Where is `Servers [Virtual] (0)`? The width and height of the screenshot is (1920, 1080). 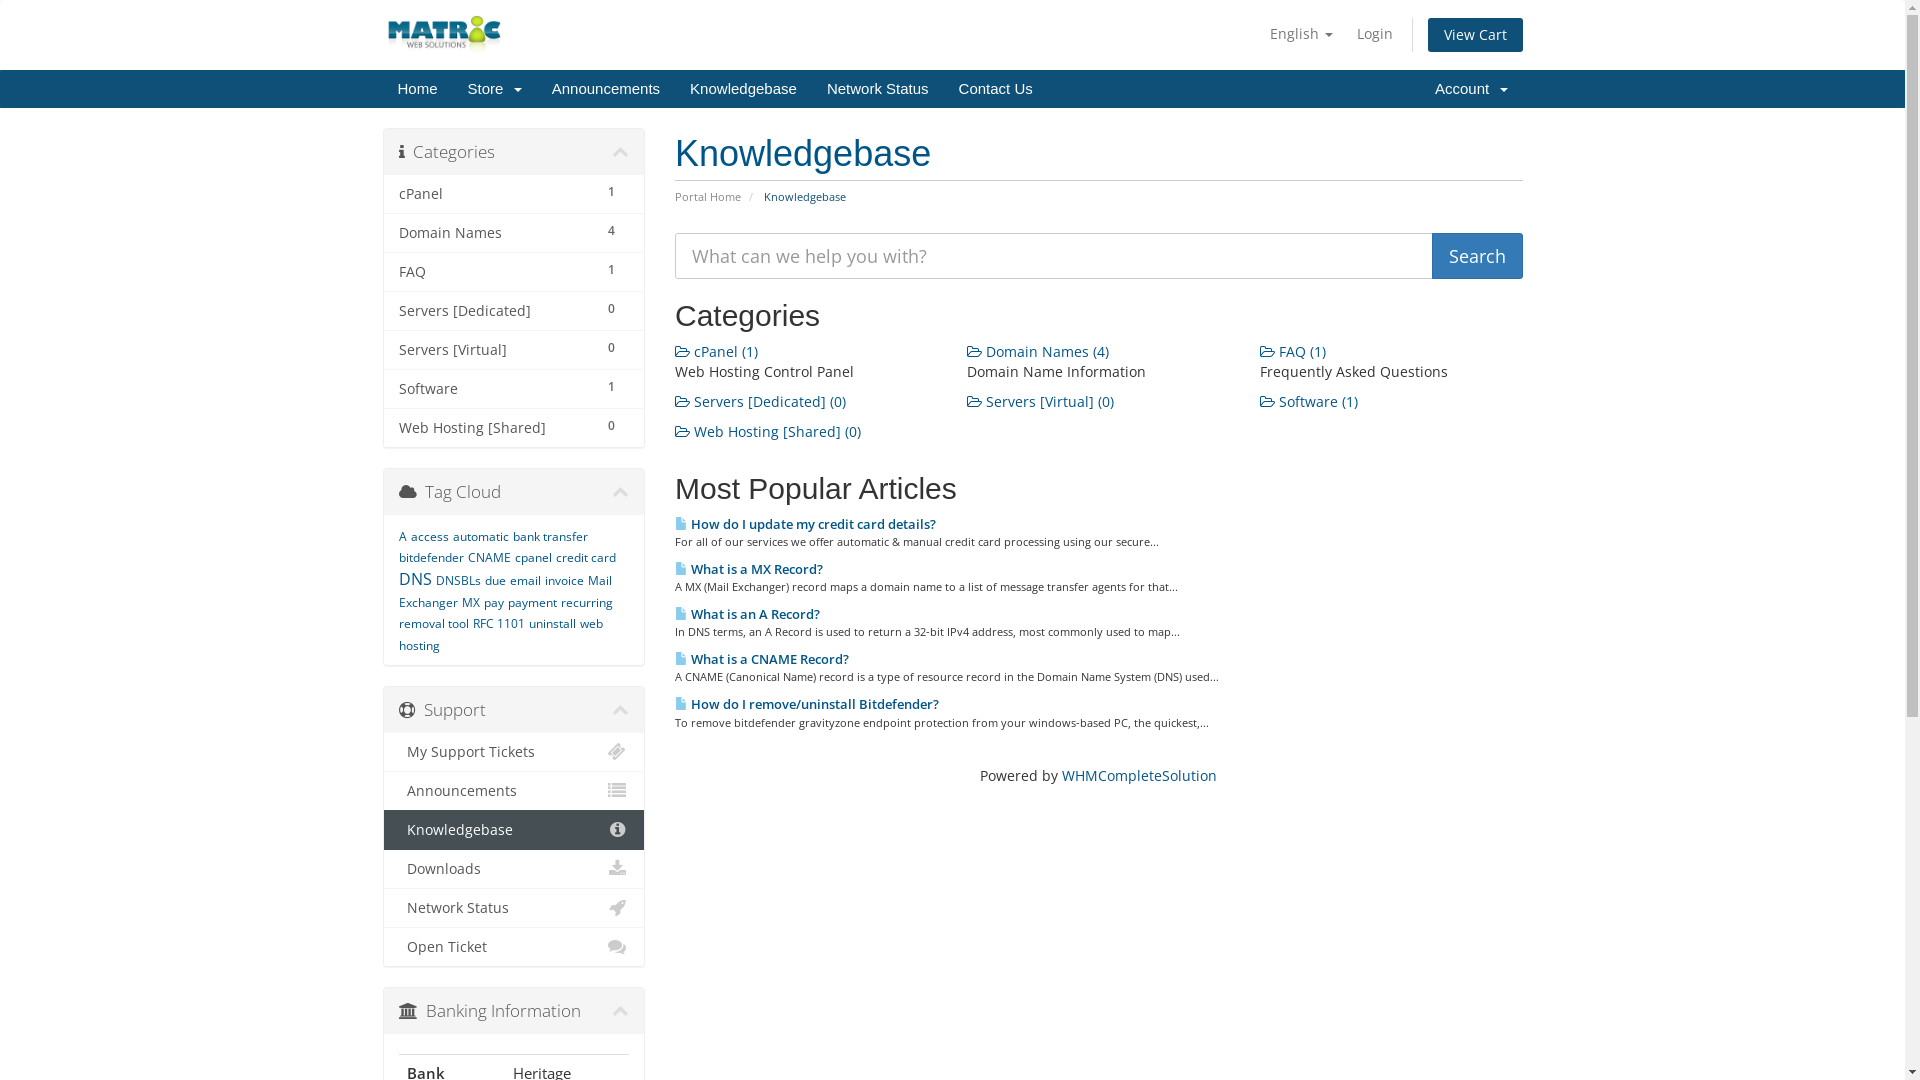 Servers [Virtual] (0) is located at coordinates (1040, 402).